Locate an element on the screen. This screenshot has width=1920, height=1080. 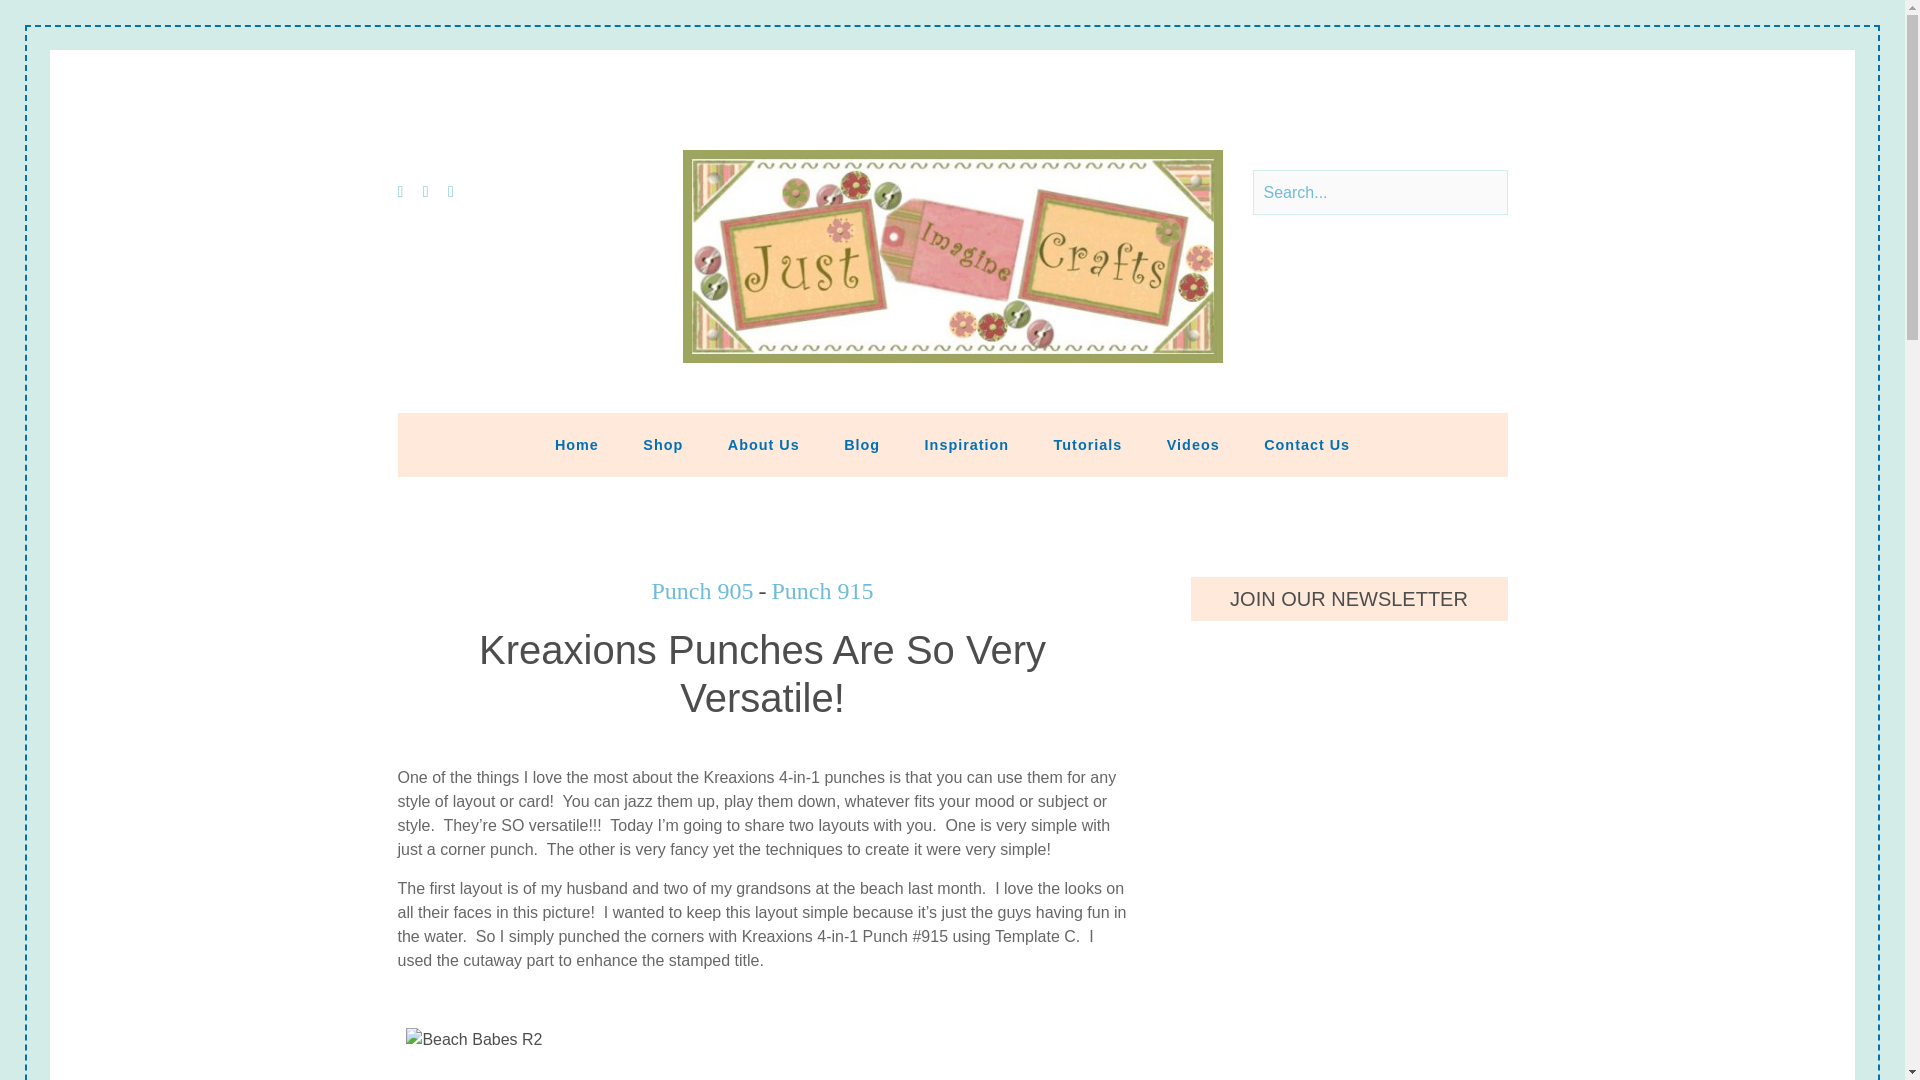
Home is located at coordinates (576, 444).